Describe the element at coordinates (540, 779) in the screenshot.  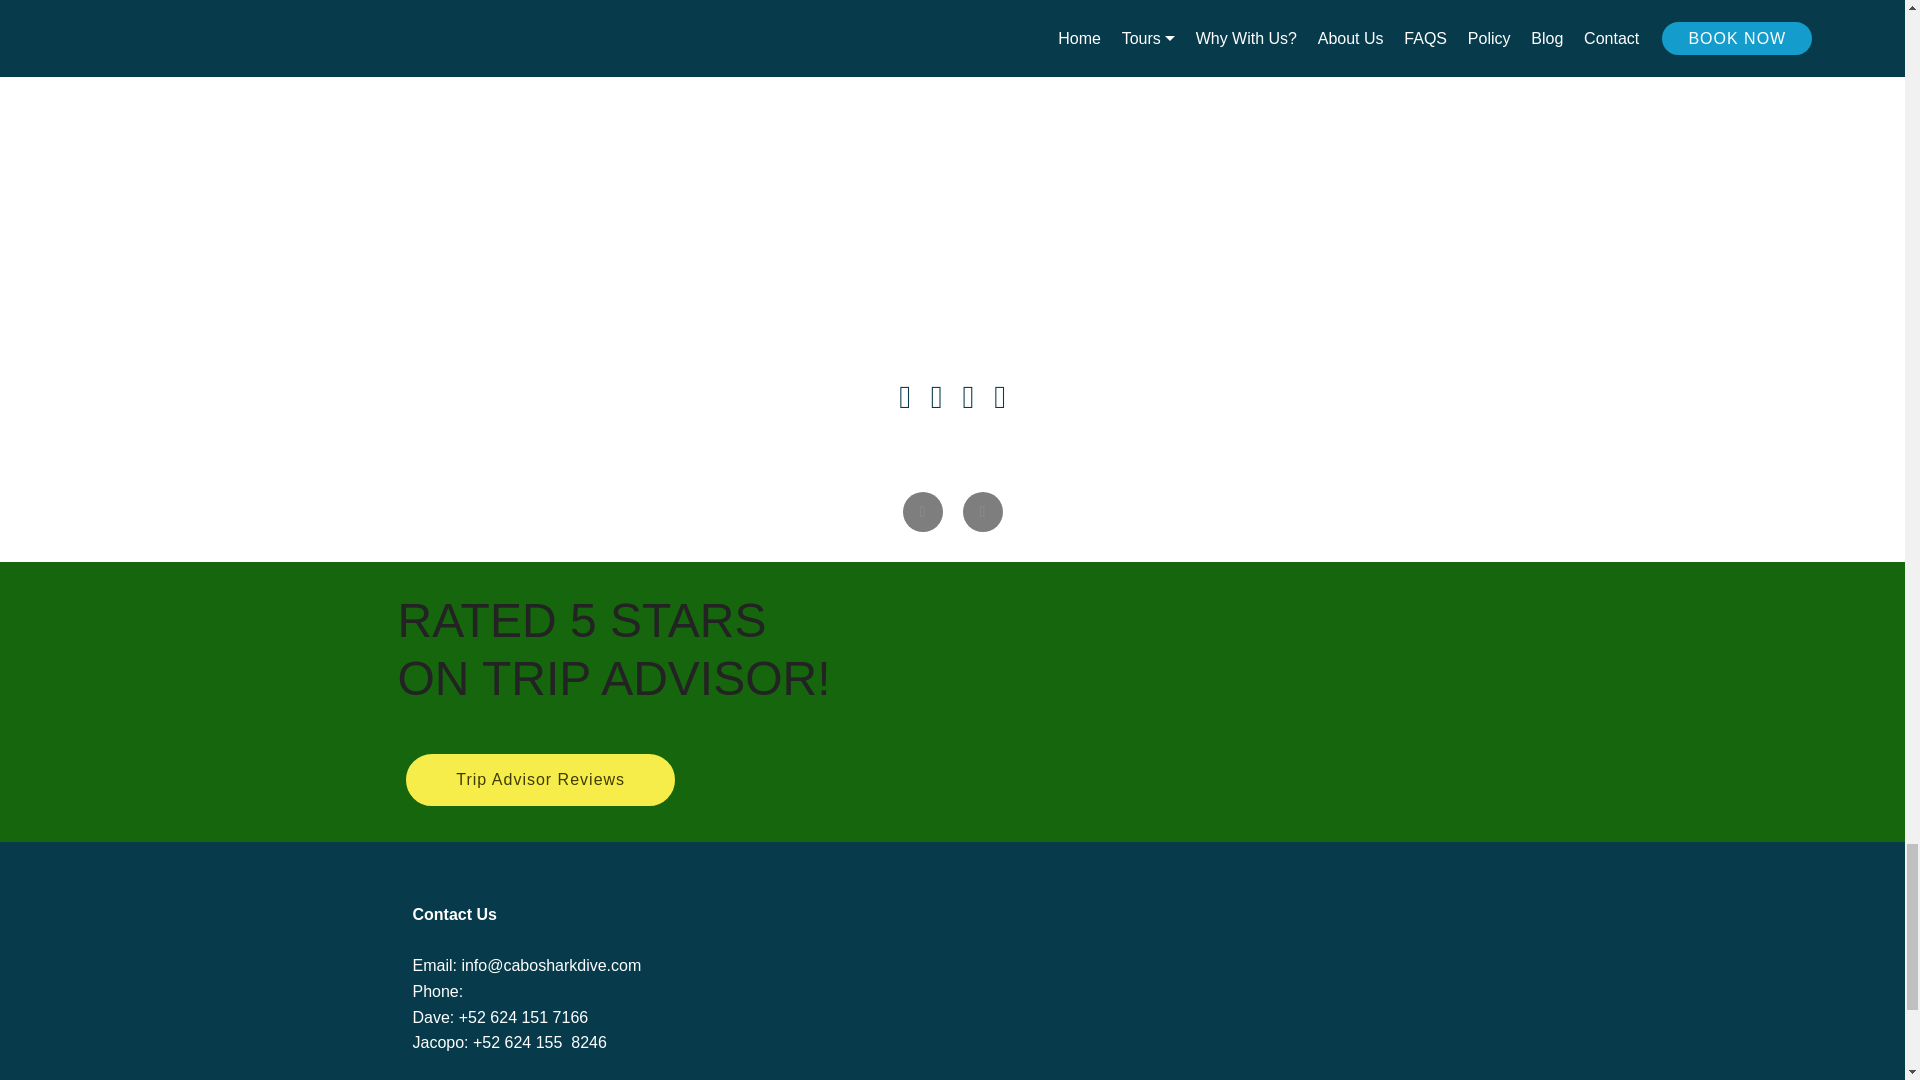
I see `Trip Advisor Reviews` at that location.